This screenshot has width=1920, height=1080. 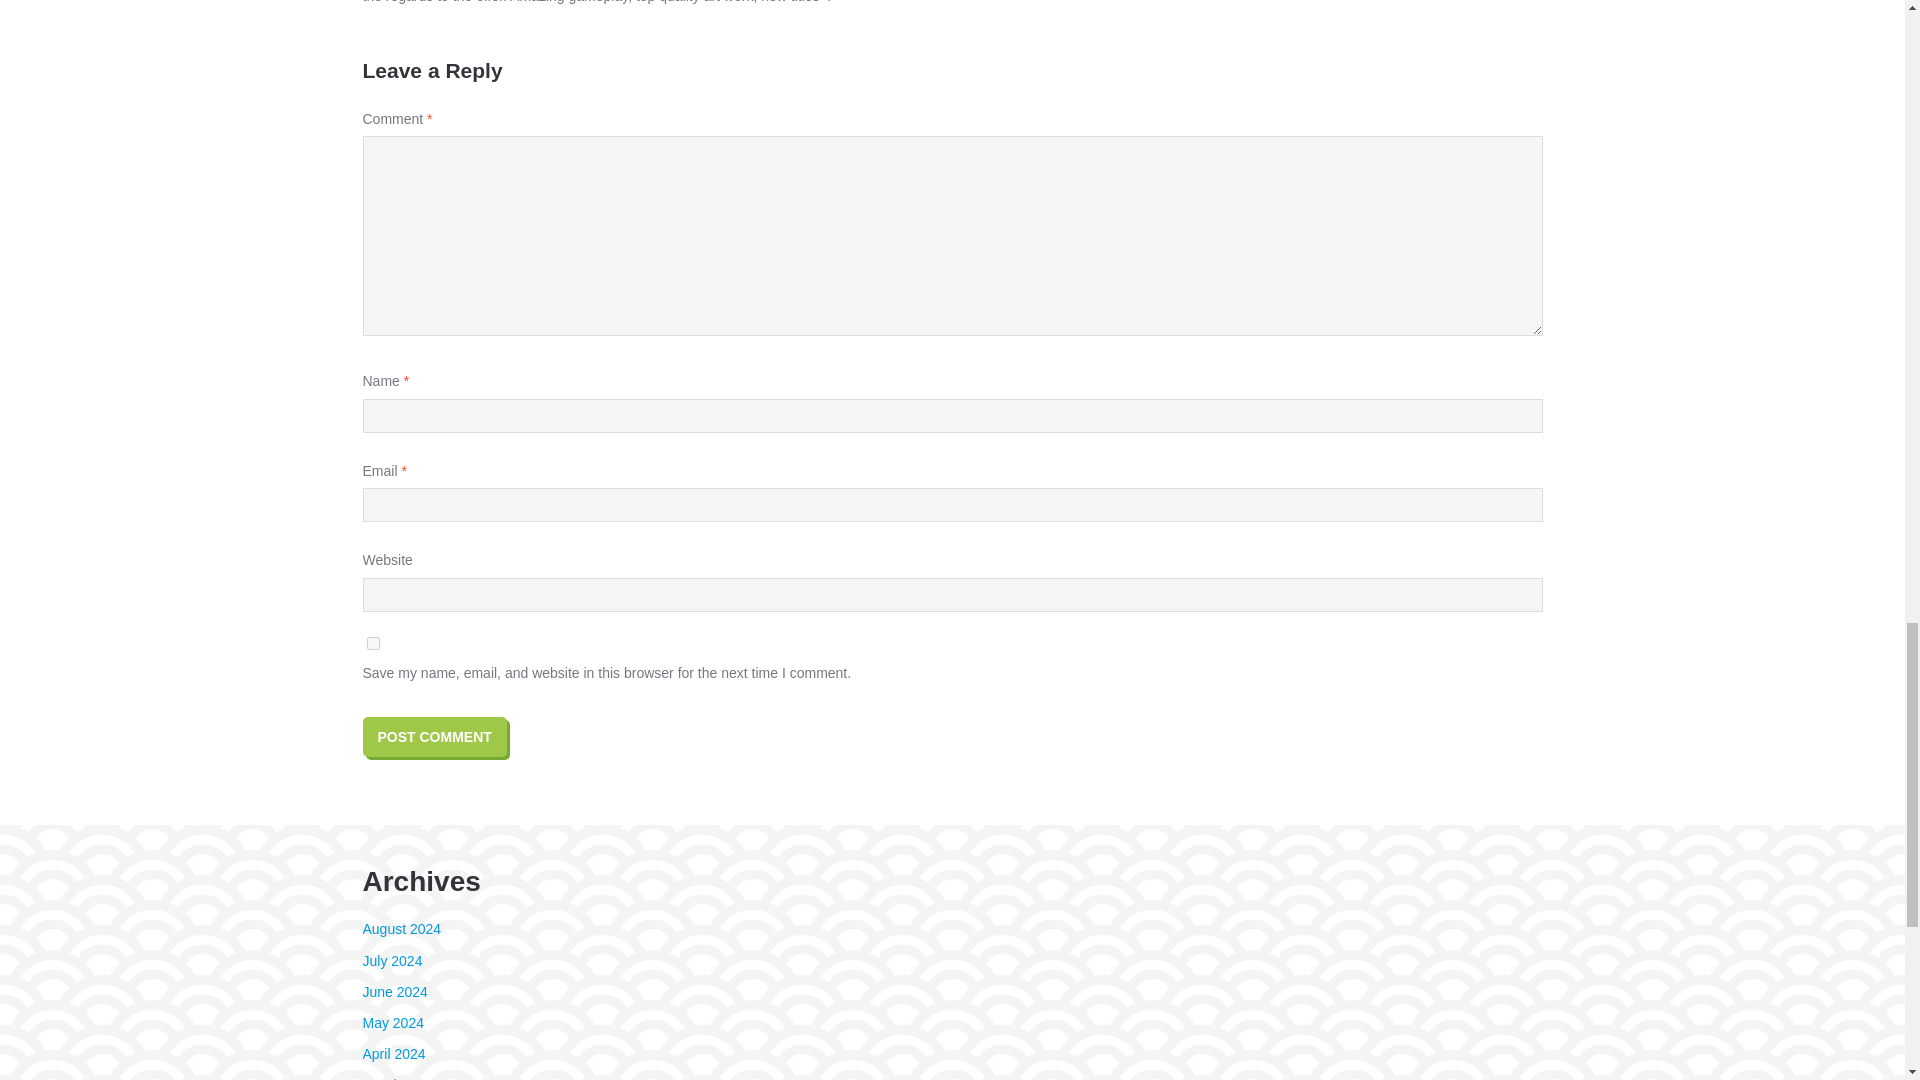 What do you see at coordinates (392, 1023) in the screenshot?
I see `May 2024` at bounding box center [392, 1023].